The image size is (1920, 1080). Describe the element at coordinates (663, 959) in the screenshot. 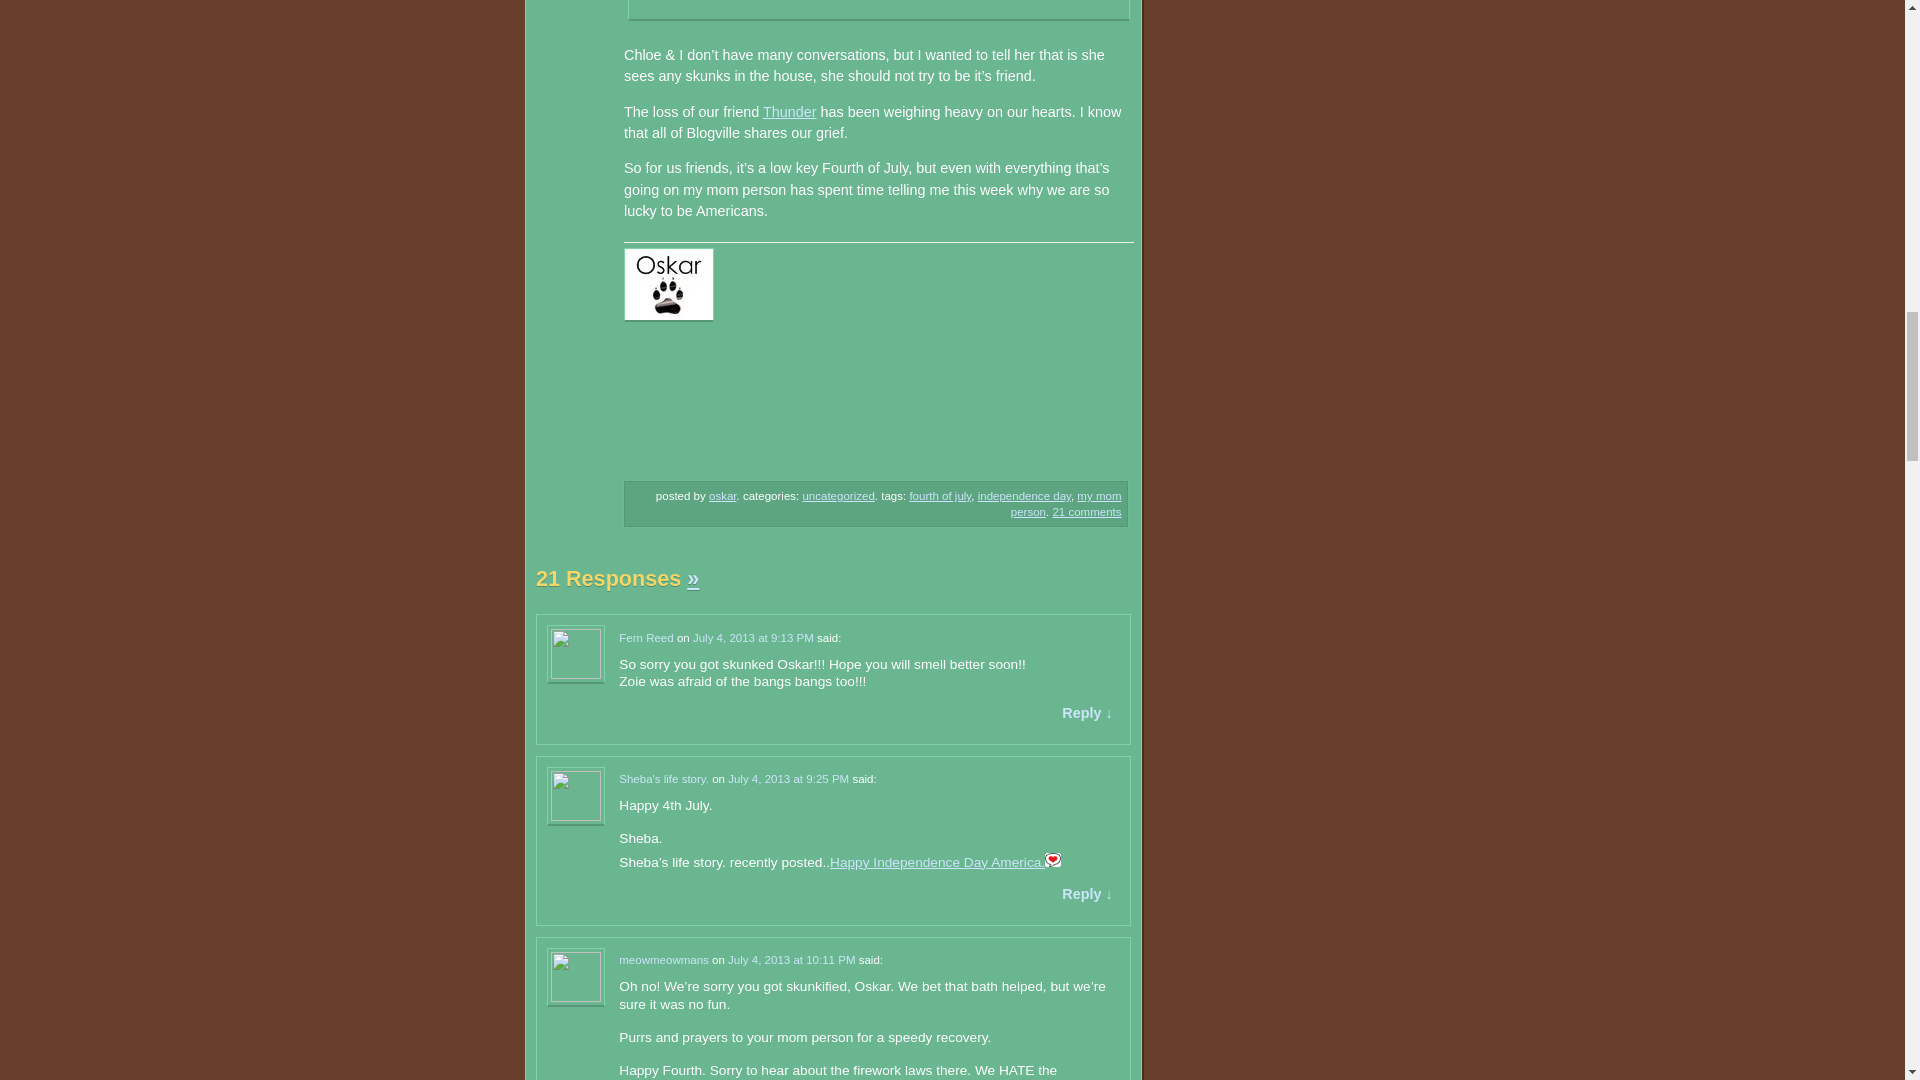

I see `meowmeowmans` at that location.